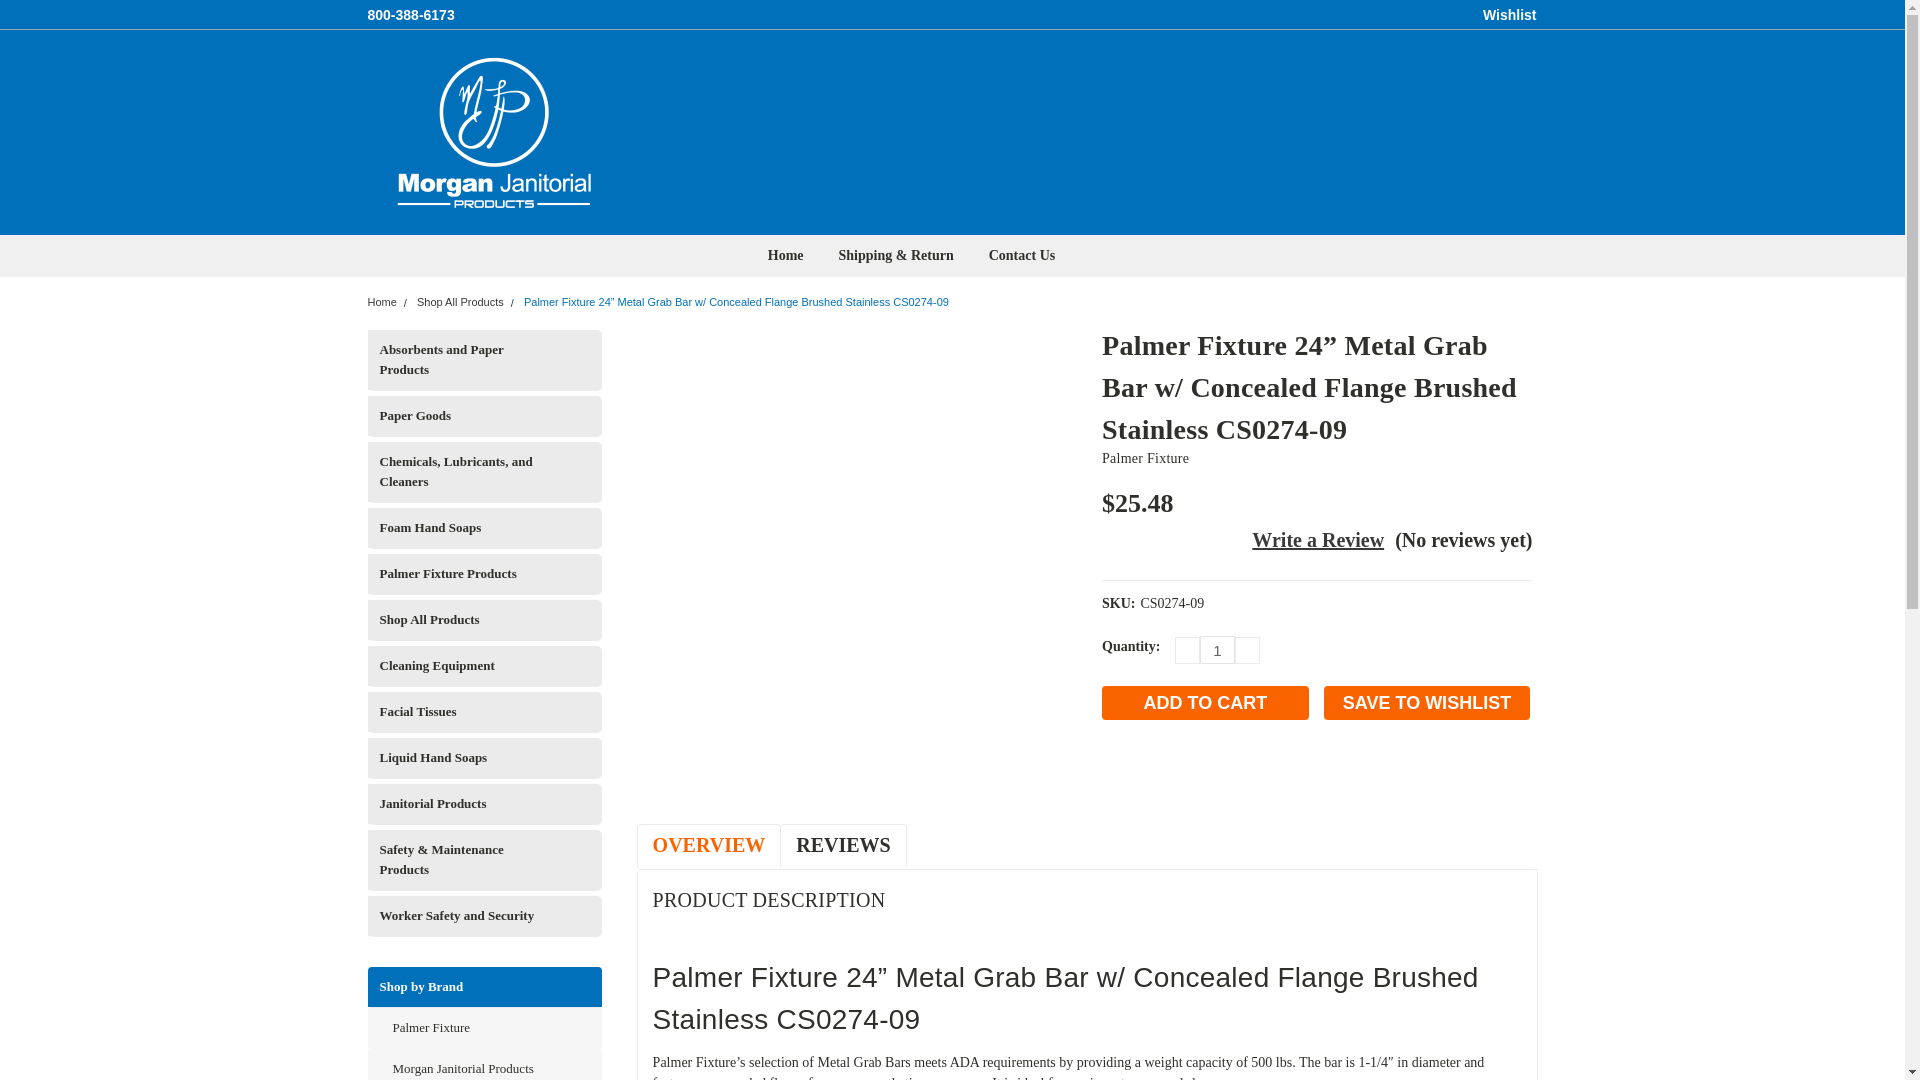 This screenshot has width=1920, height=1080. I want to click on Add to Cart, so click(1206, 702).